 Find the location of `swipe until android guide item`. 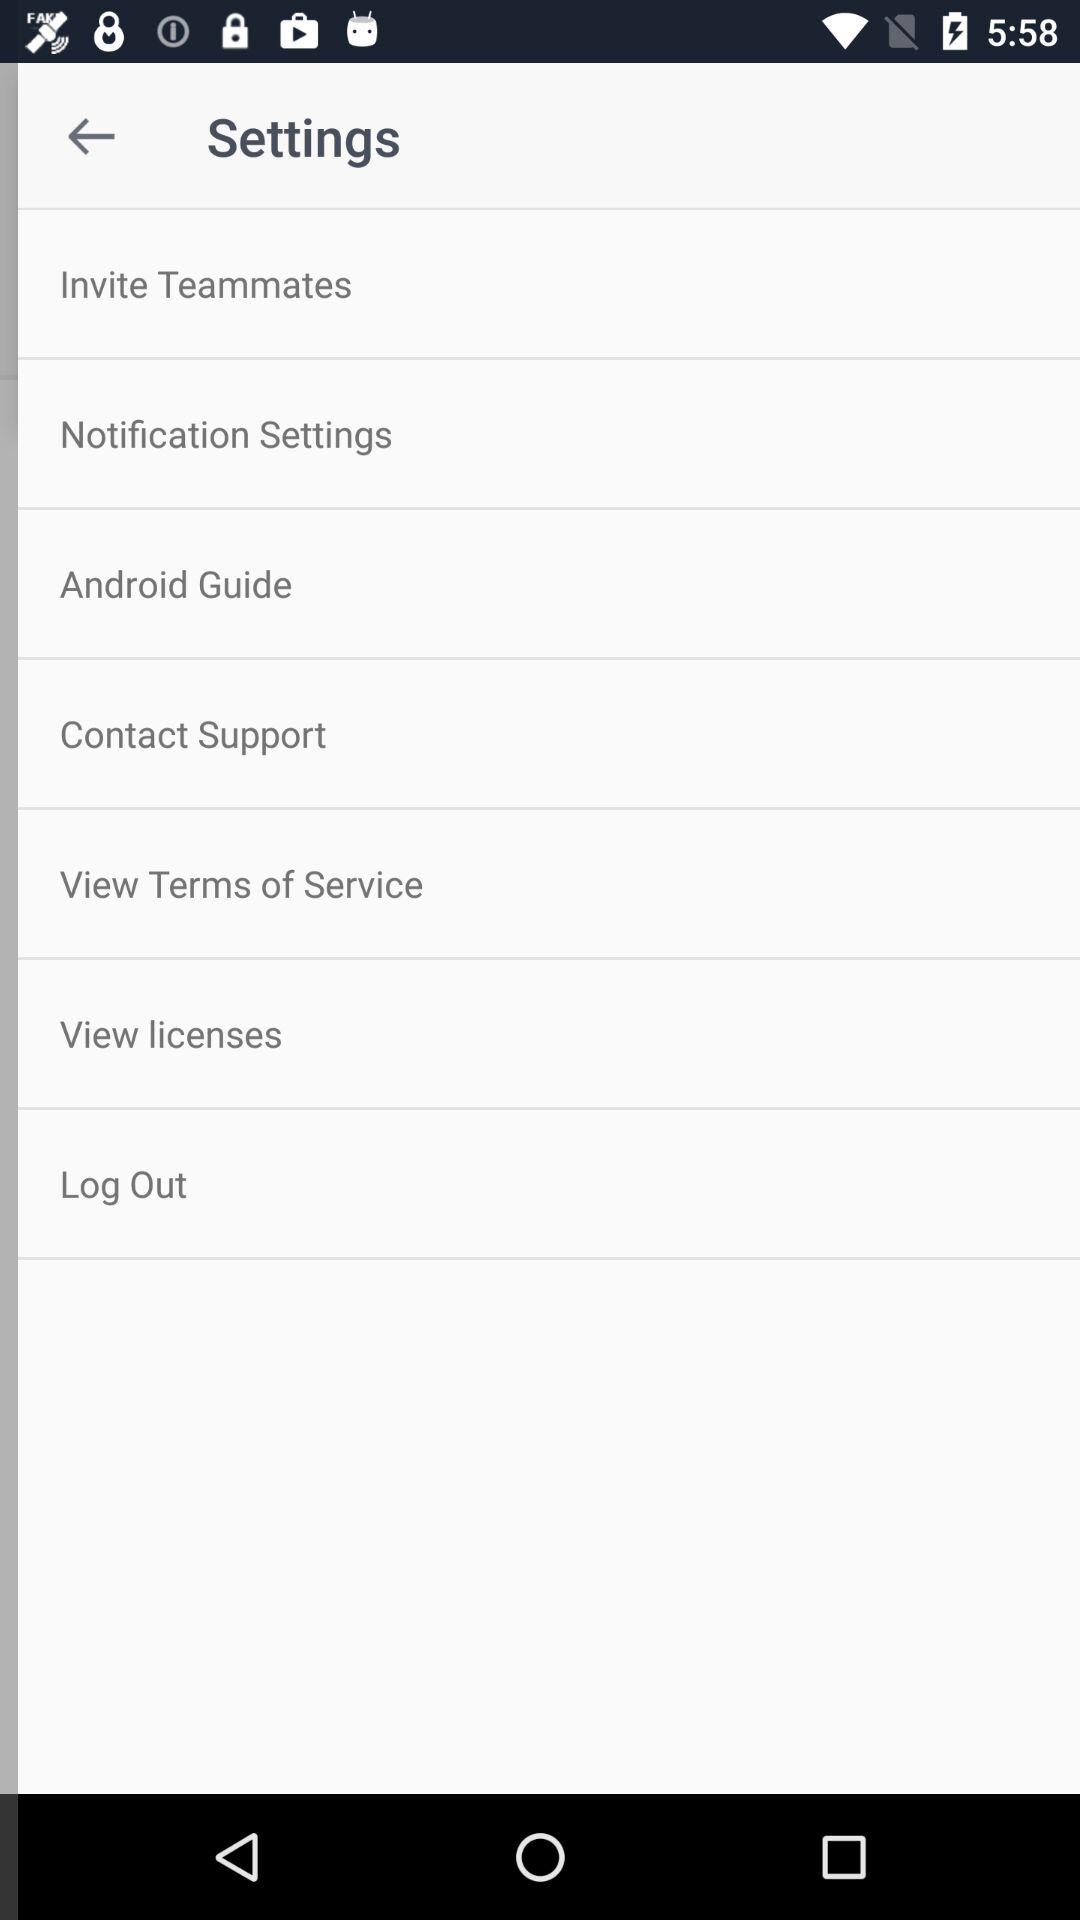

swipe until android guide item is located at coordinates (540, 583).